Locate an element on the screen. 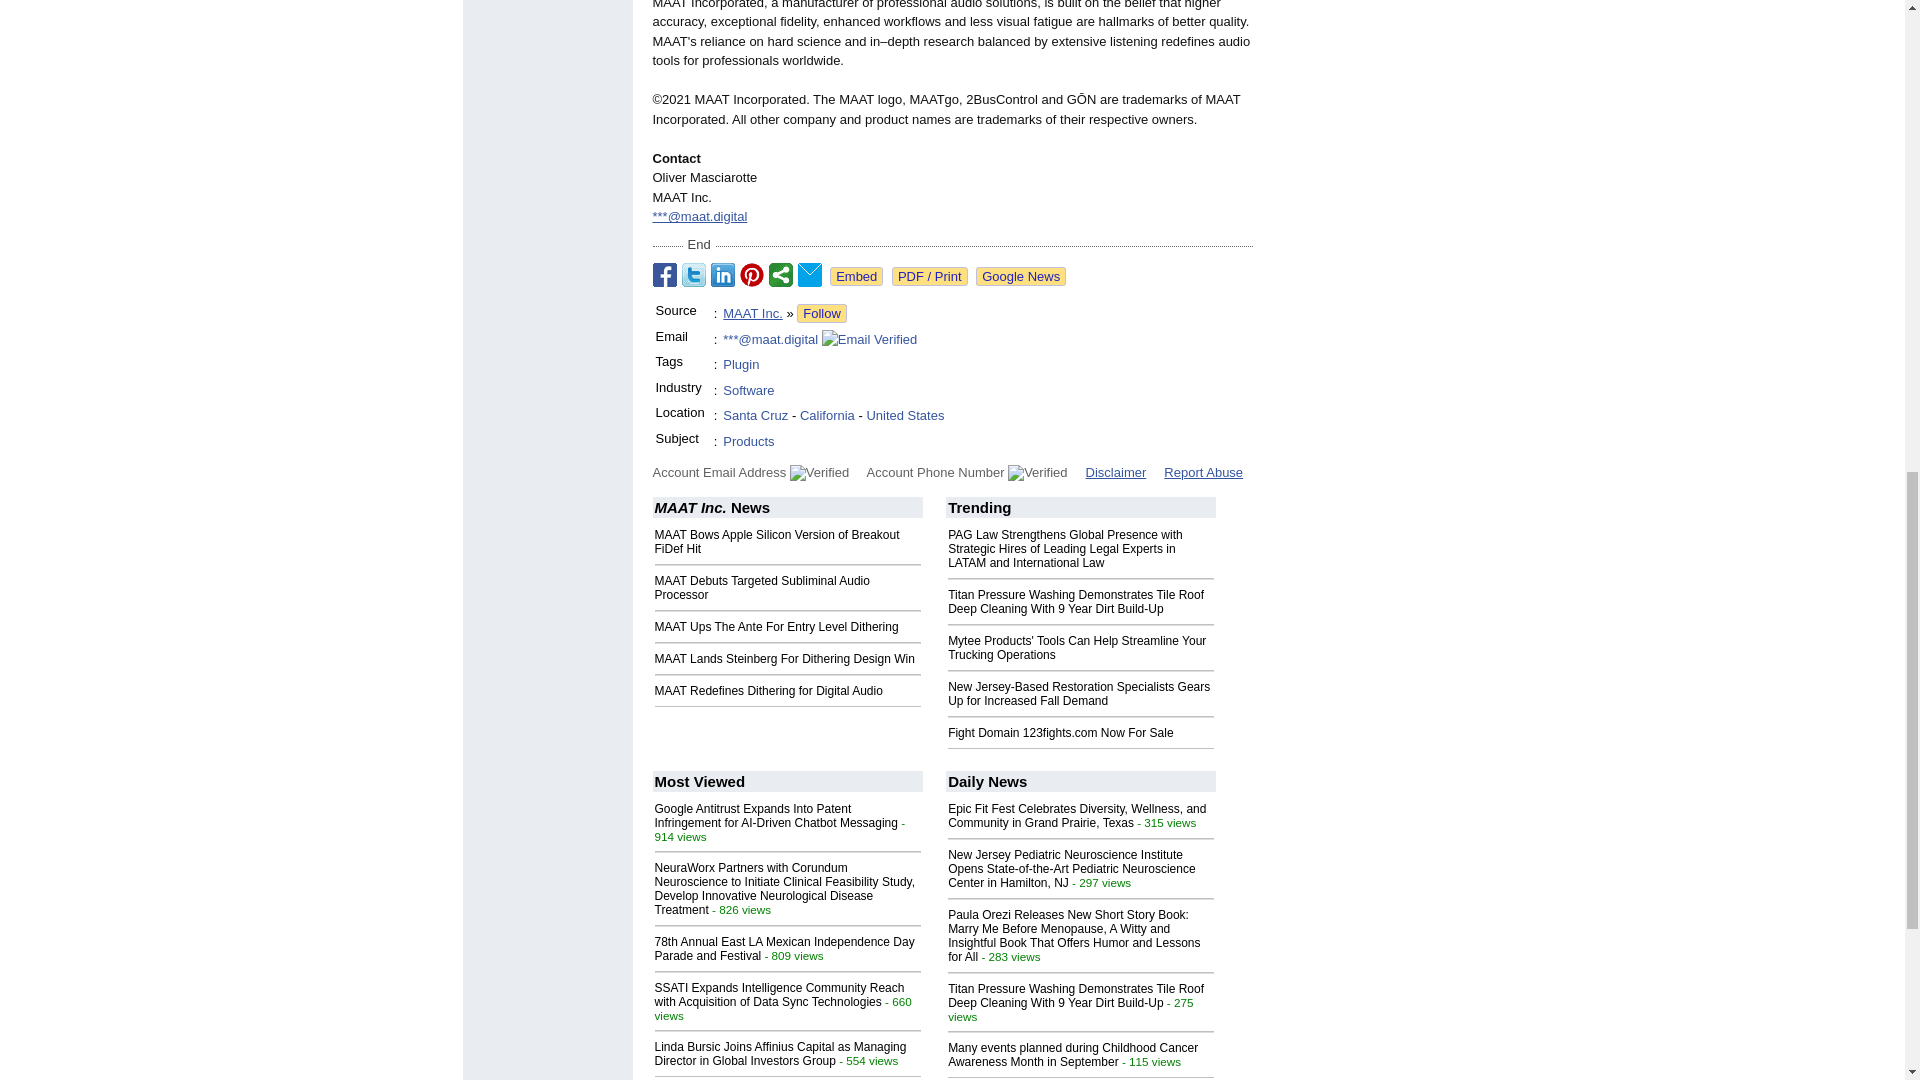  Verified is located at coordinates (1038, 472).